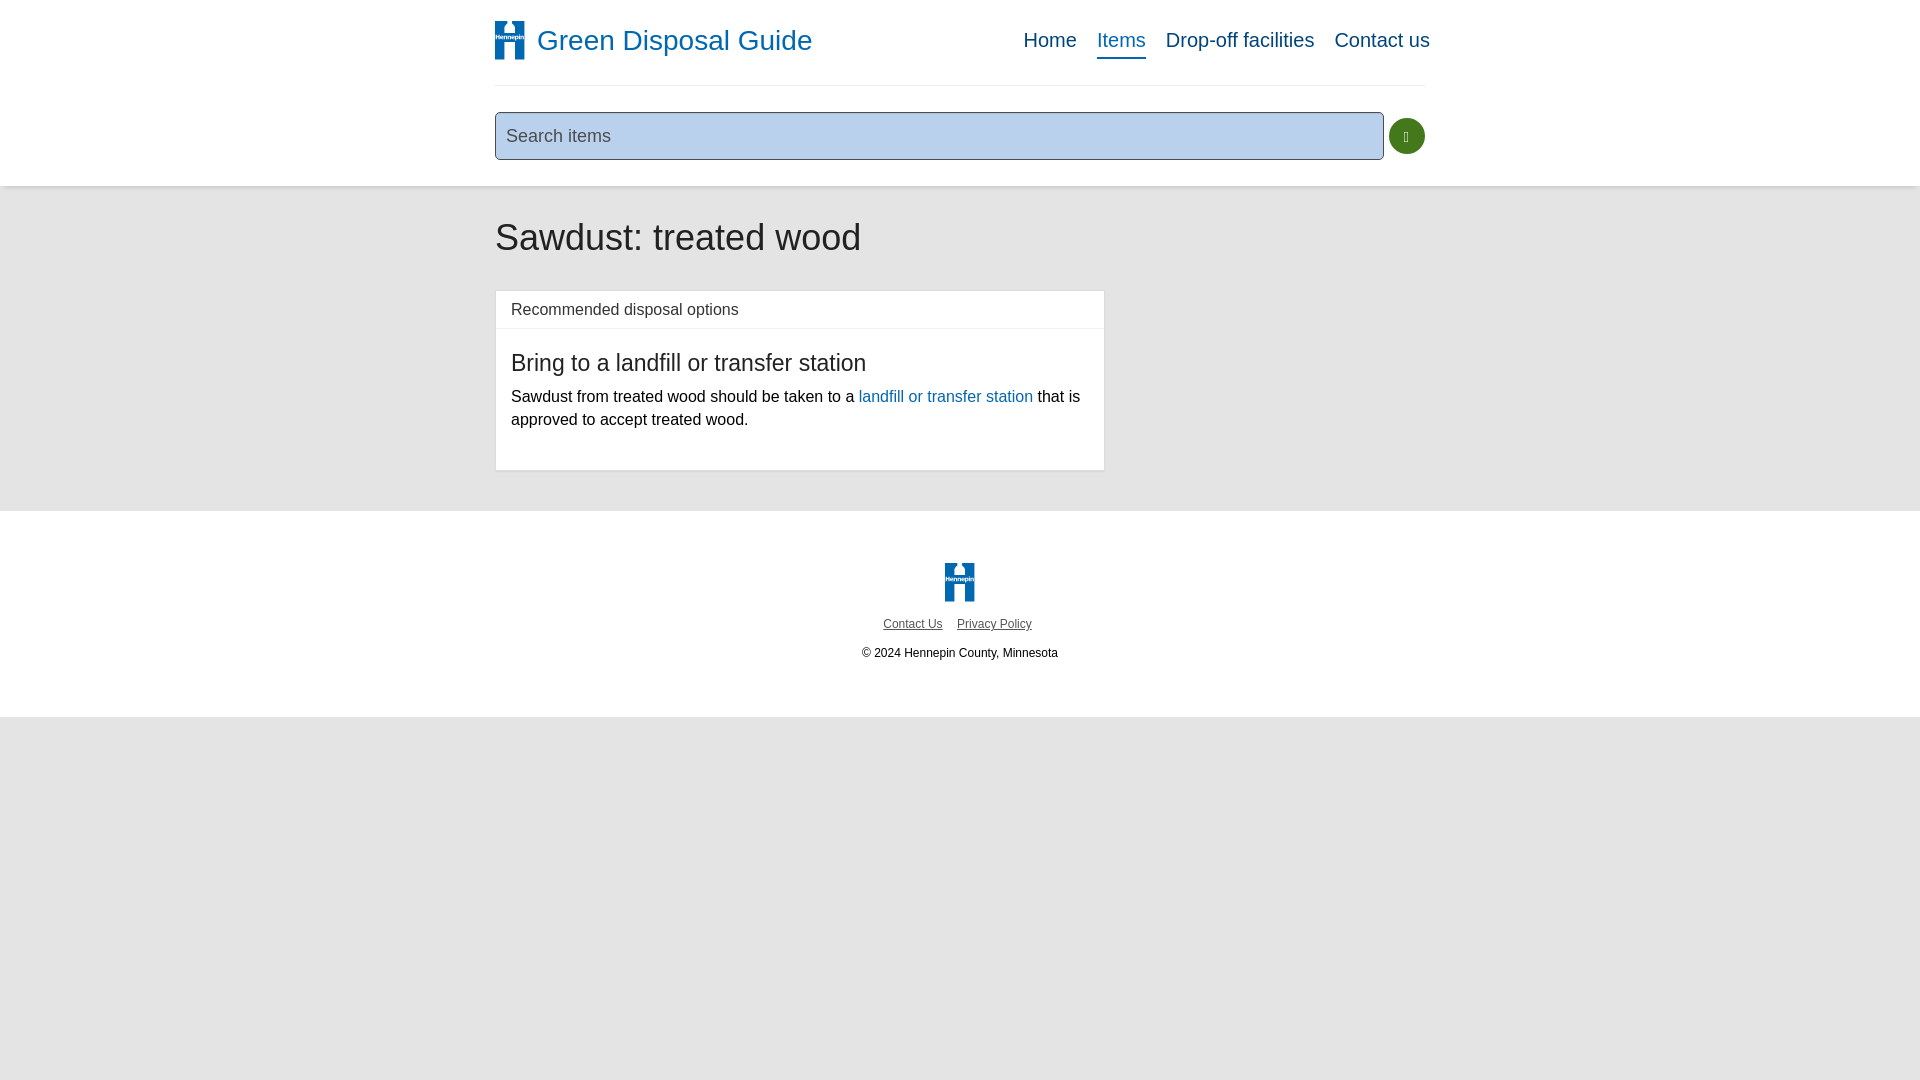 The height and width of the screenshot is (1080, 1920). I want to click on Home, so click(1050, 44).